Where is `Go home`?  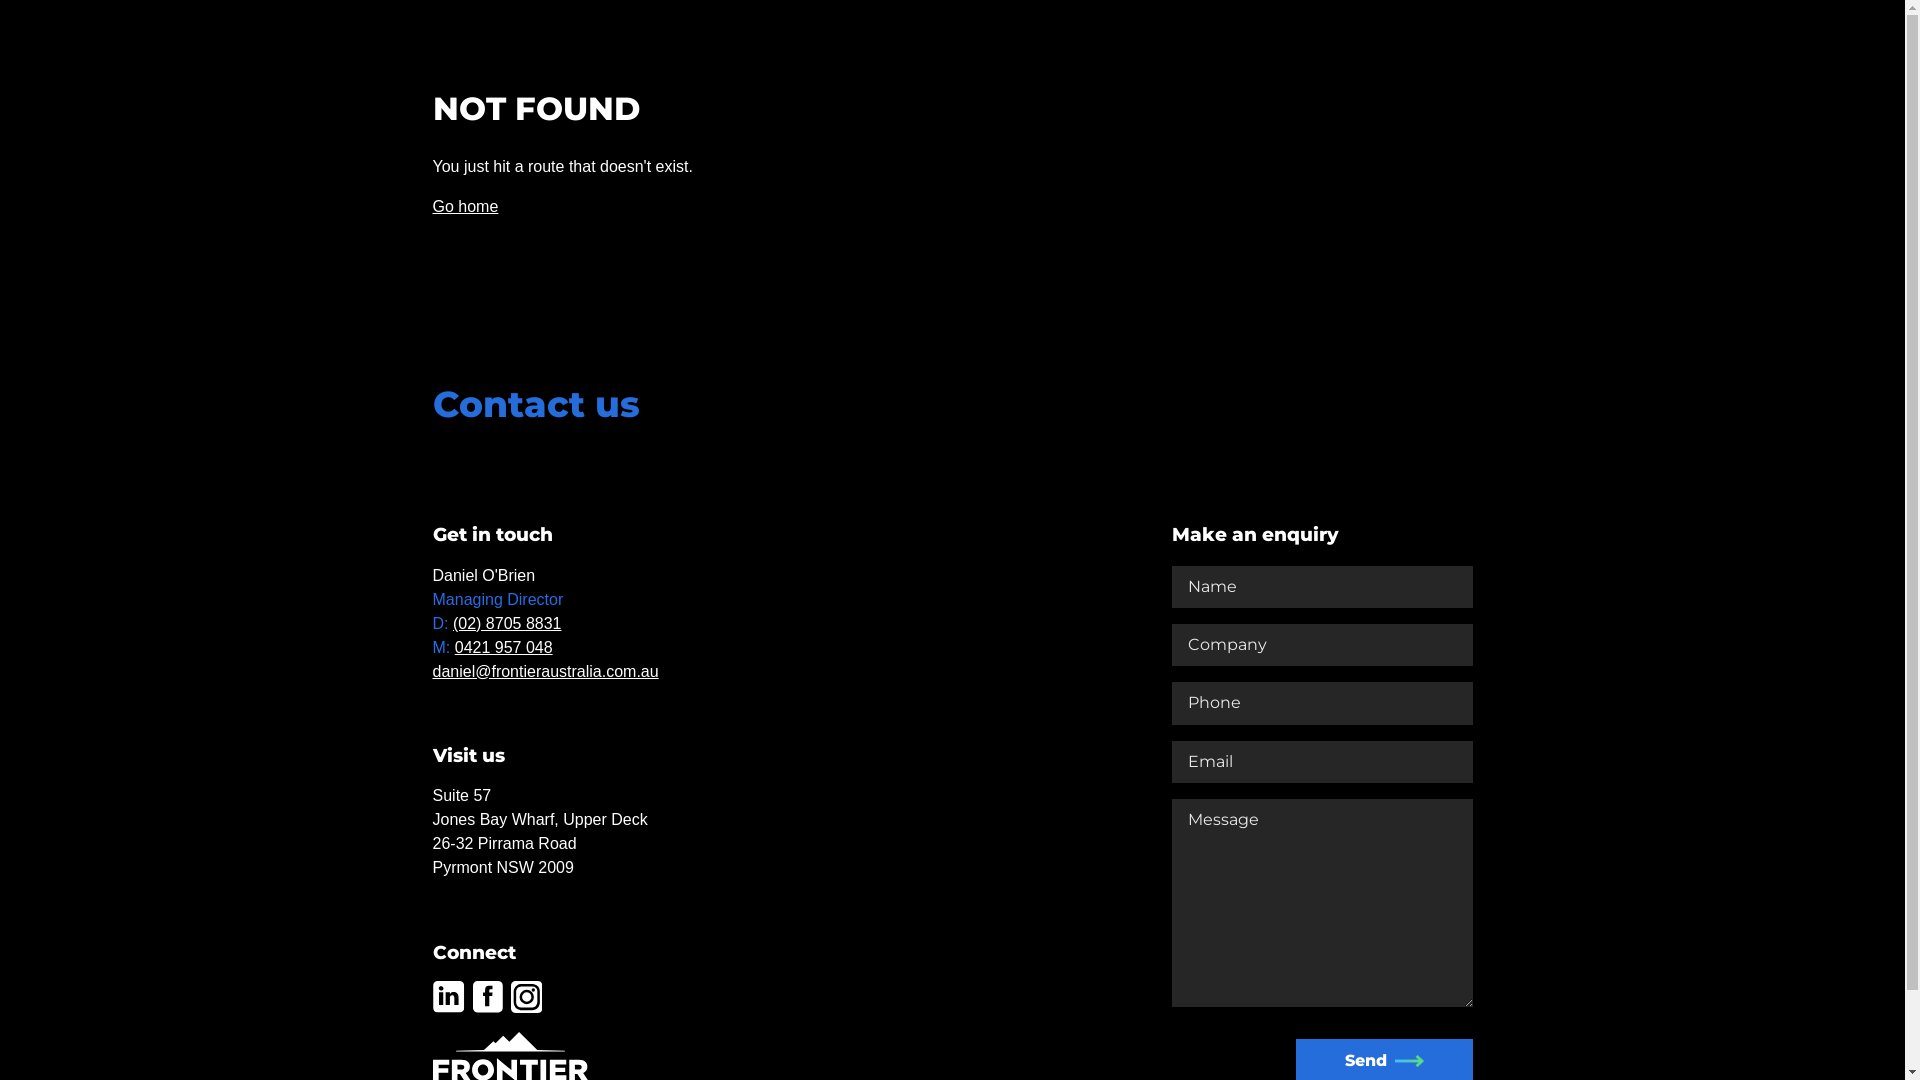 Go home is located at coordinates (465, 206).